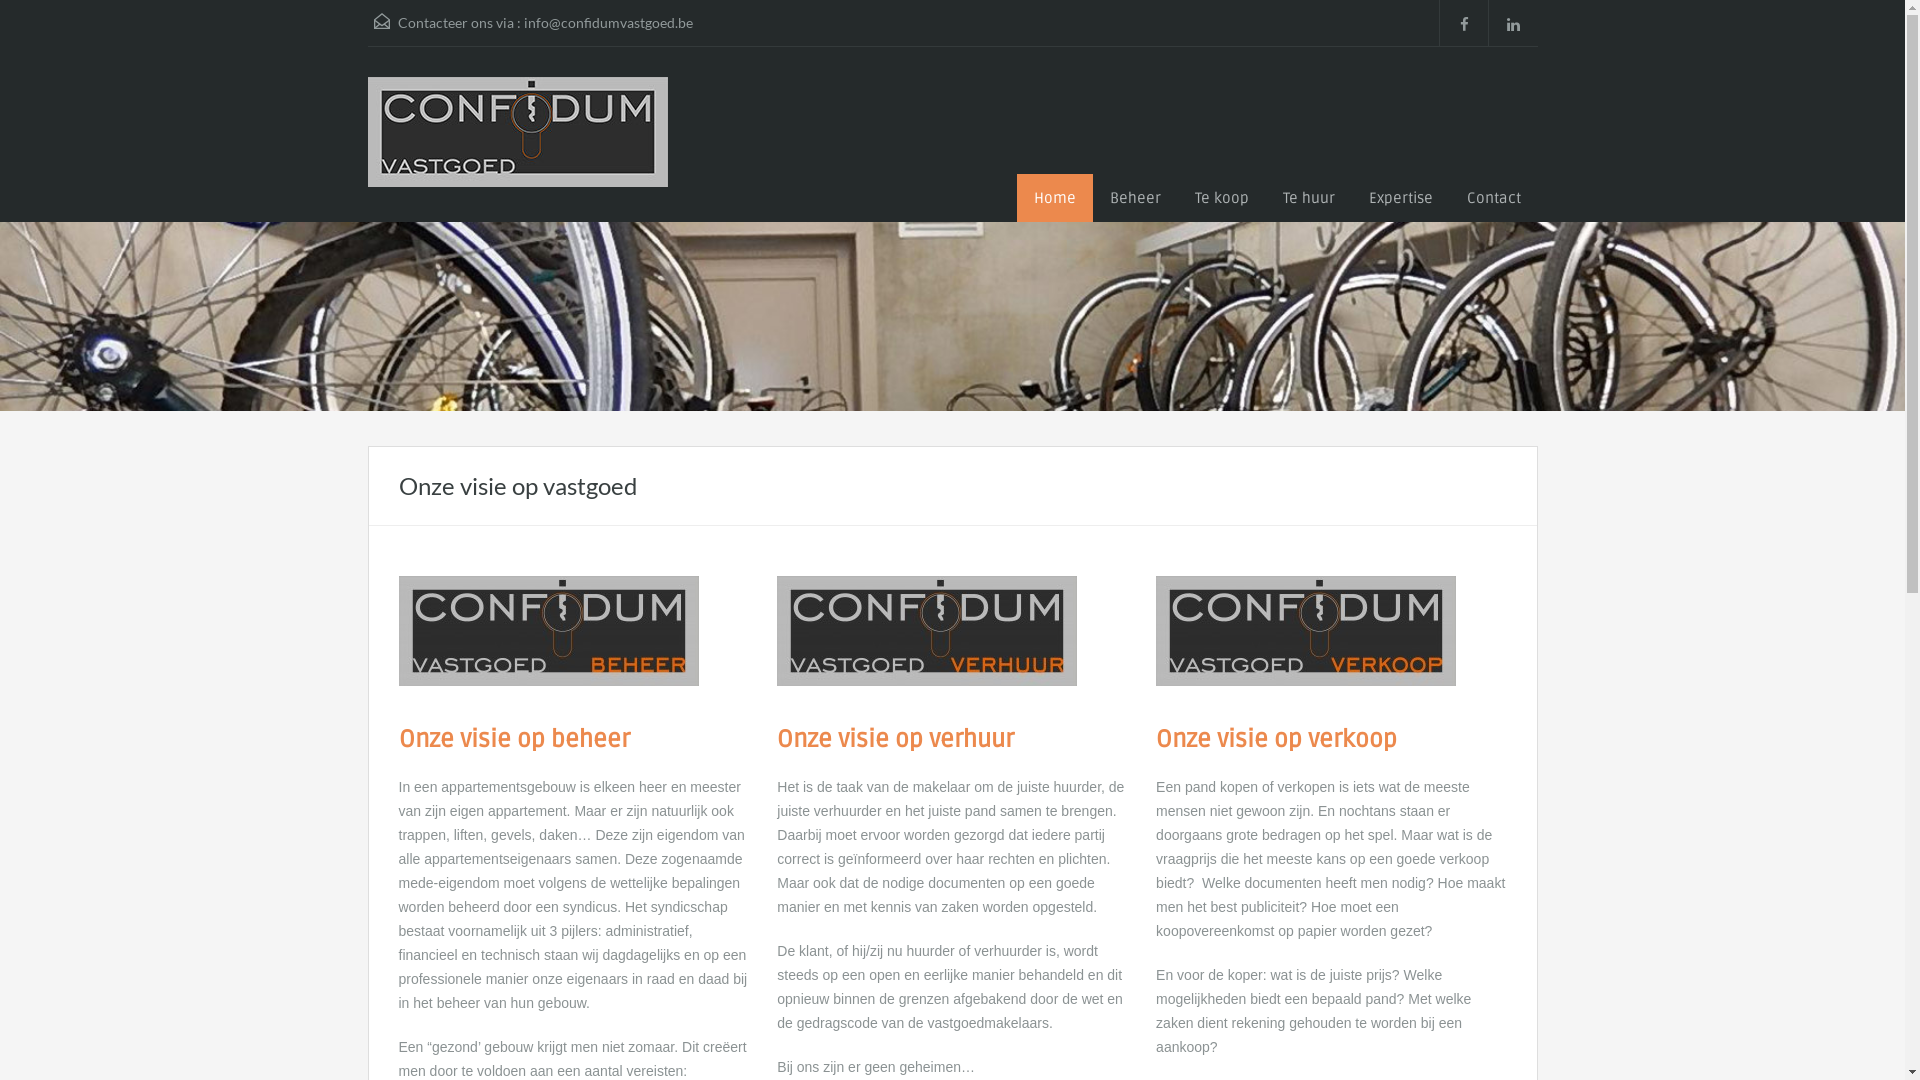  Describe the element at coordinates (1494, 198) in the screenshot. I see `Contact` at that location.